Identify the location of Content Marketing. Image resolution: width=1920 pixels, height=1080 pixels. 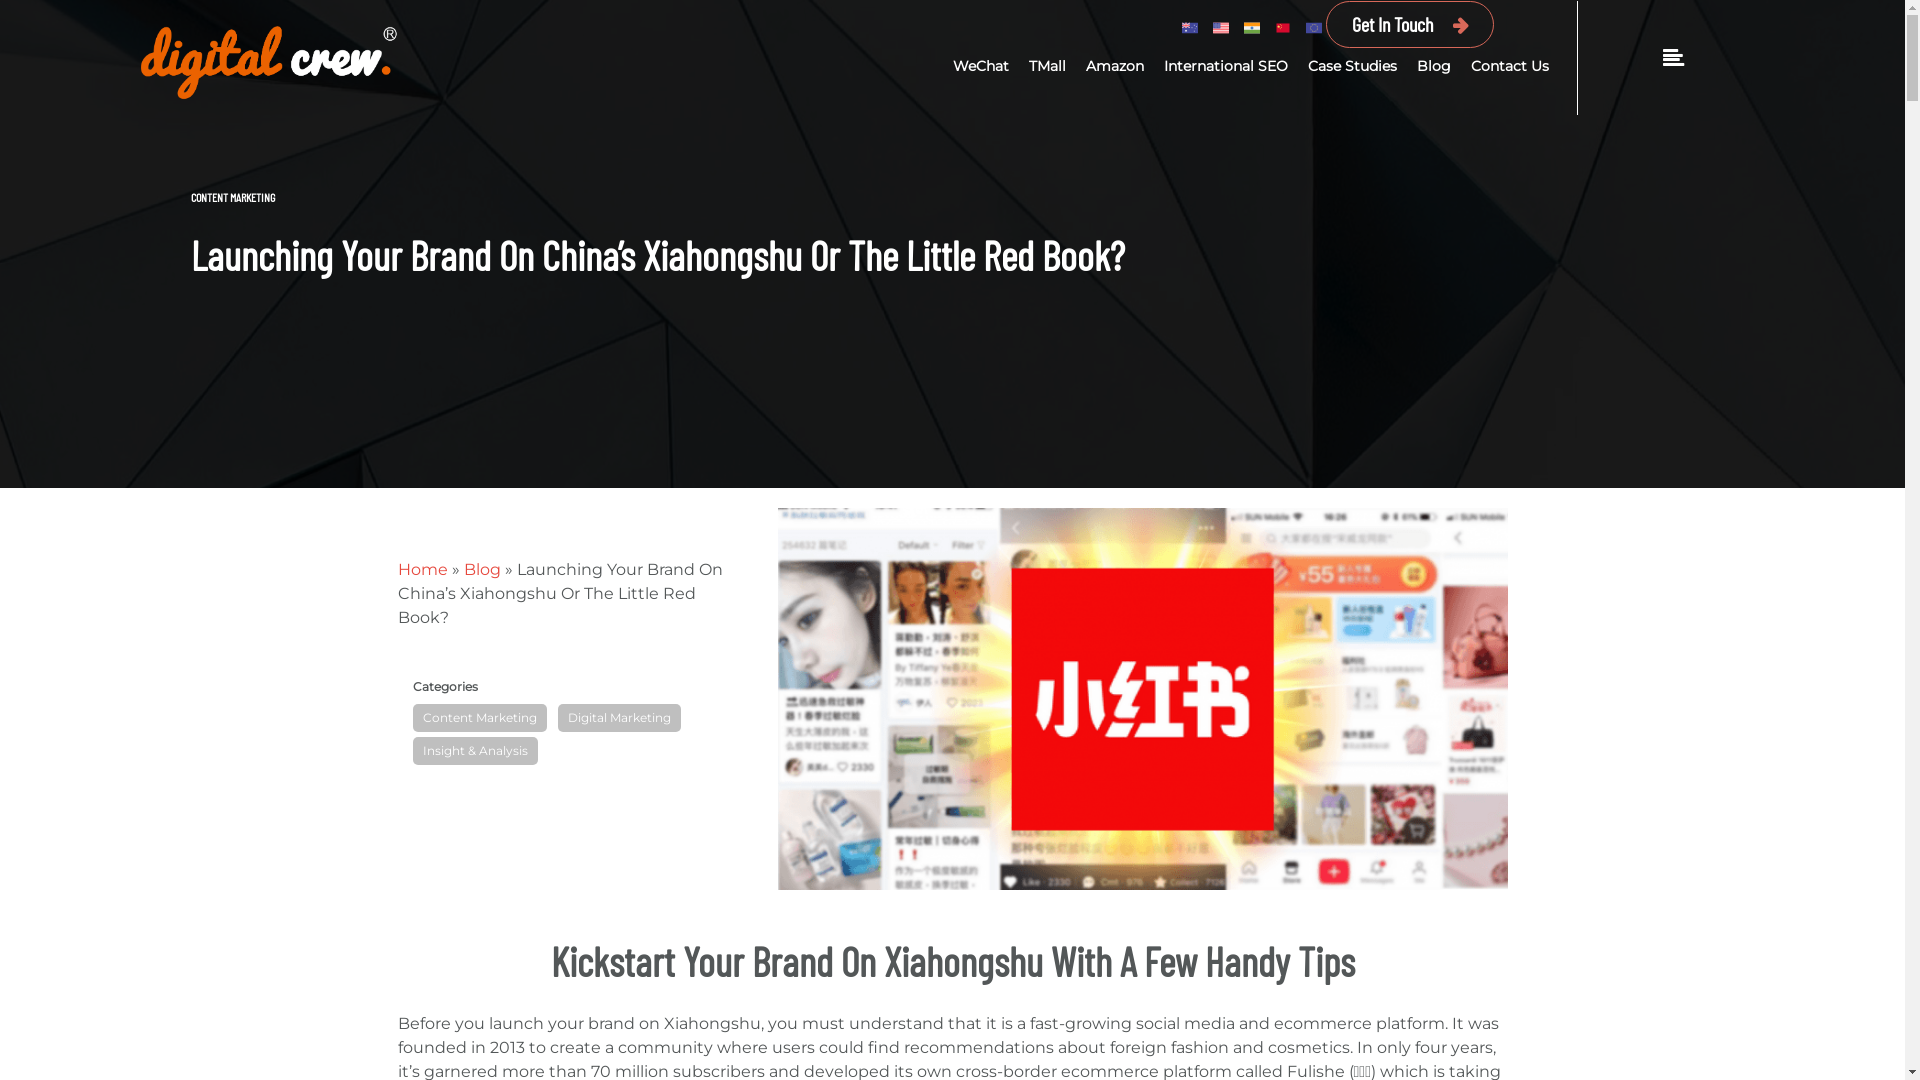
(479, 718).